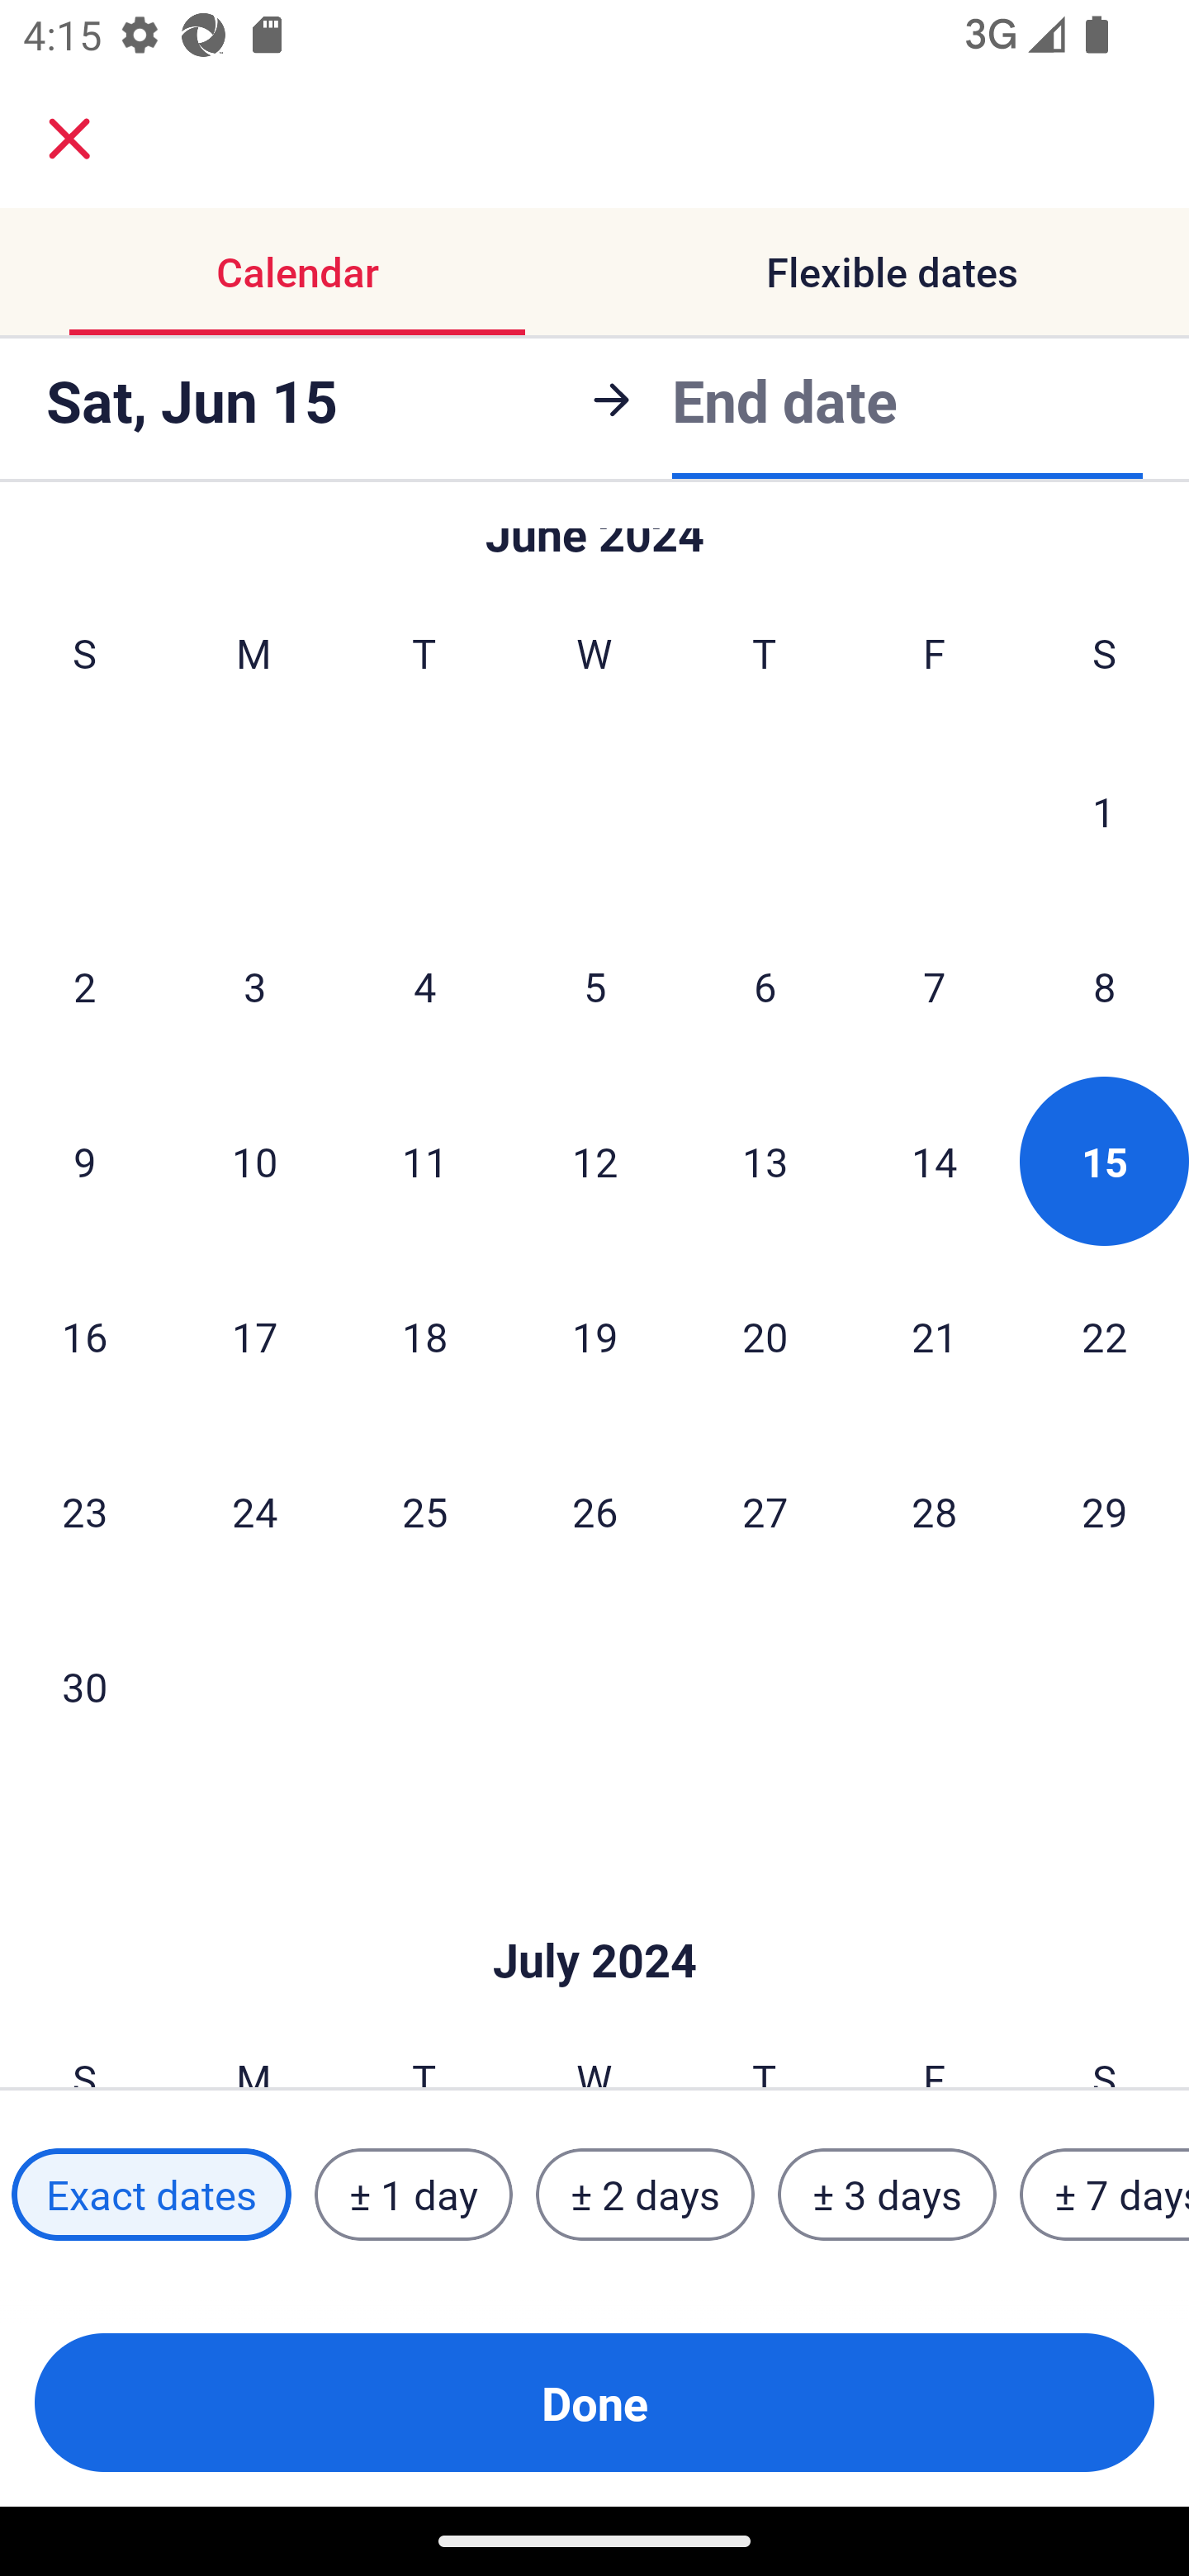 The image size is (1189, 2576). I want to click on 16 Sunday, June 16, 2024, so click(84, 1337).